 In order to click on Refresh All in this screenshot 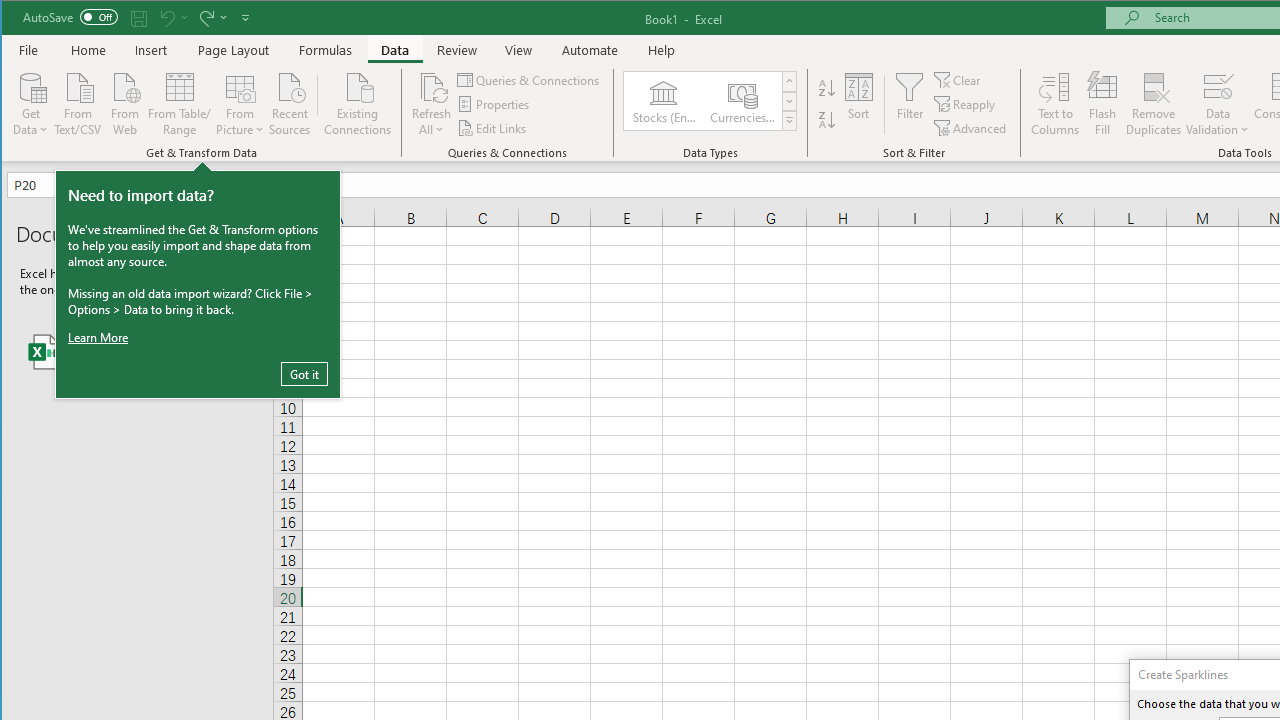, I will do `click(432, 104)`.